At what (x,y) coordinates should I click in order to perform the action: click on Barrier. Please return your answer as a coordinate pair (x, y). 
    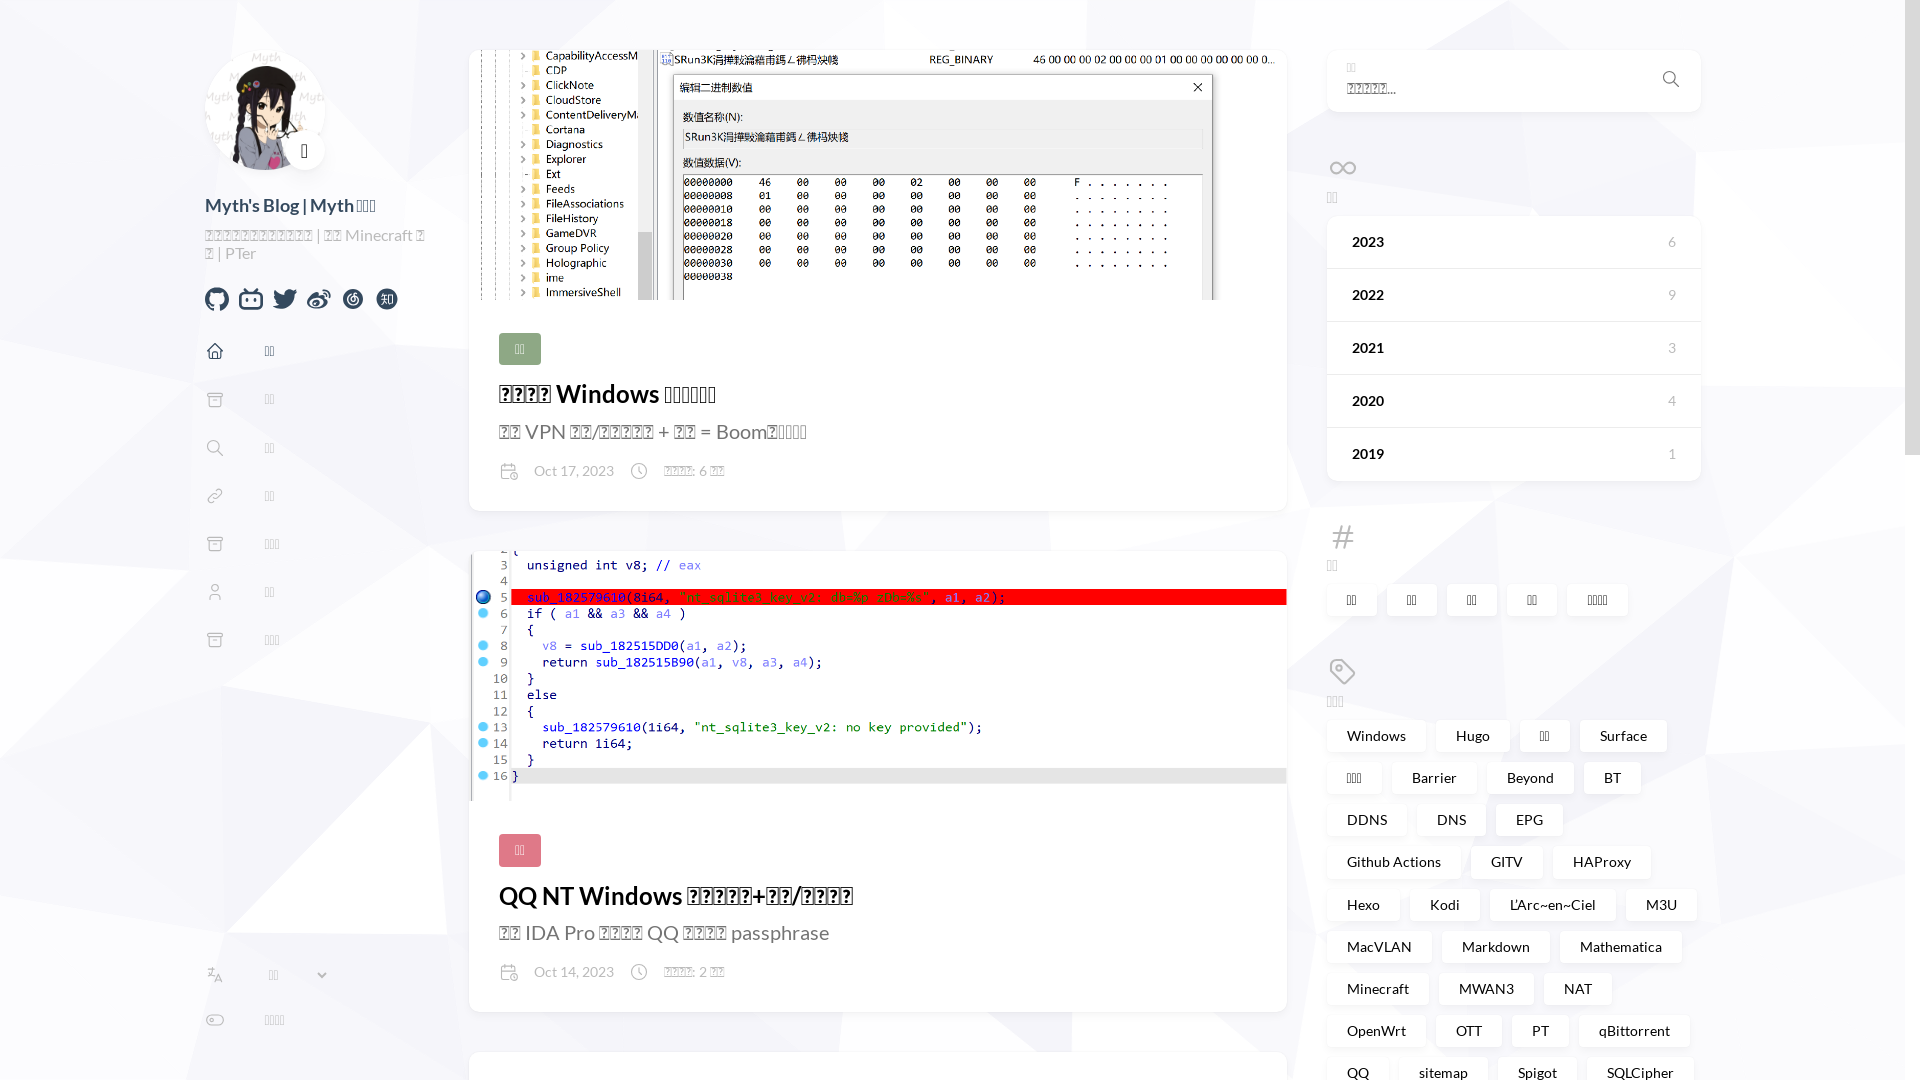
    Looking at the image, I should click on (1434, 778).